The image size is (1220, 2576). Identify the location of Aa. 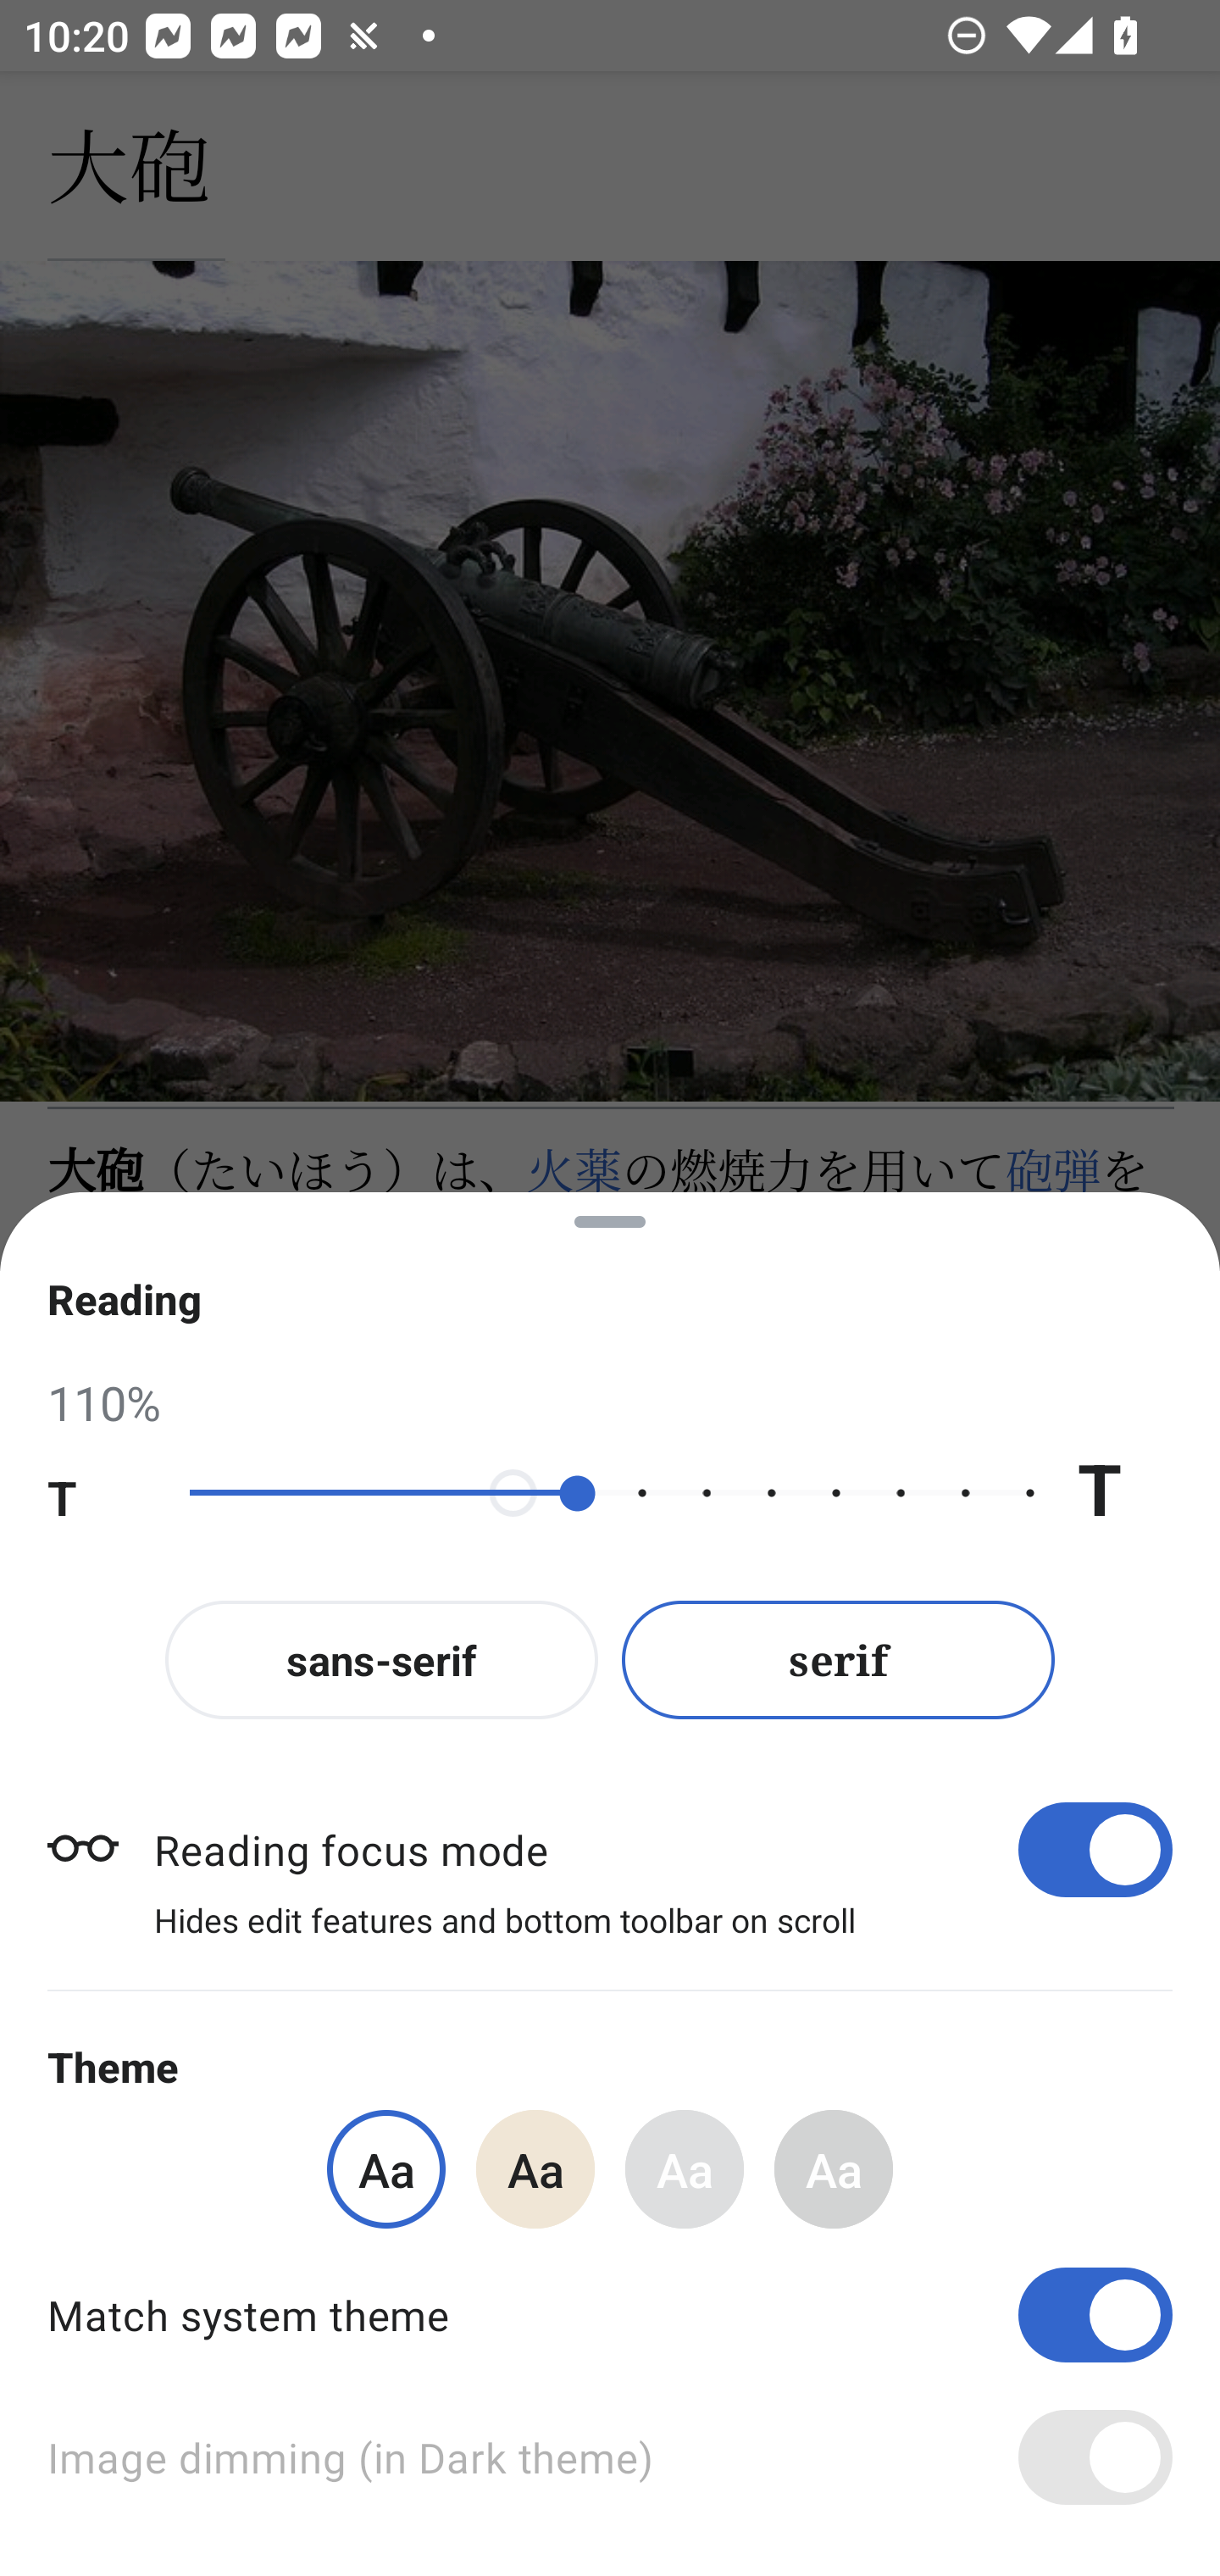
(535, 2168).